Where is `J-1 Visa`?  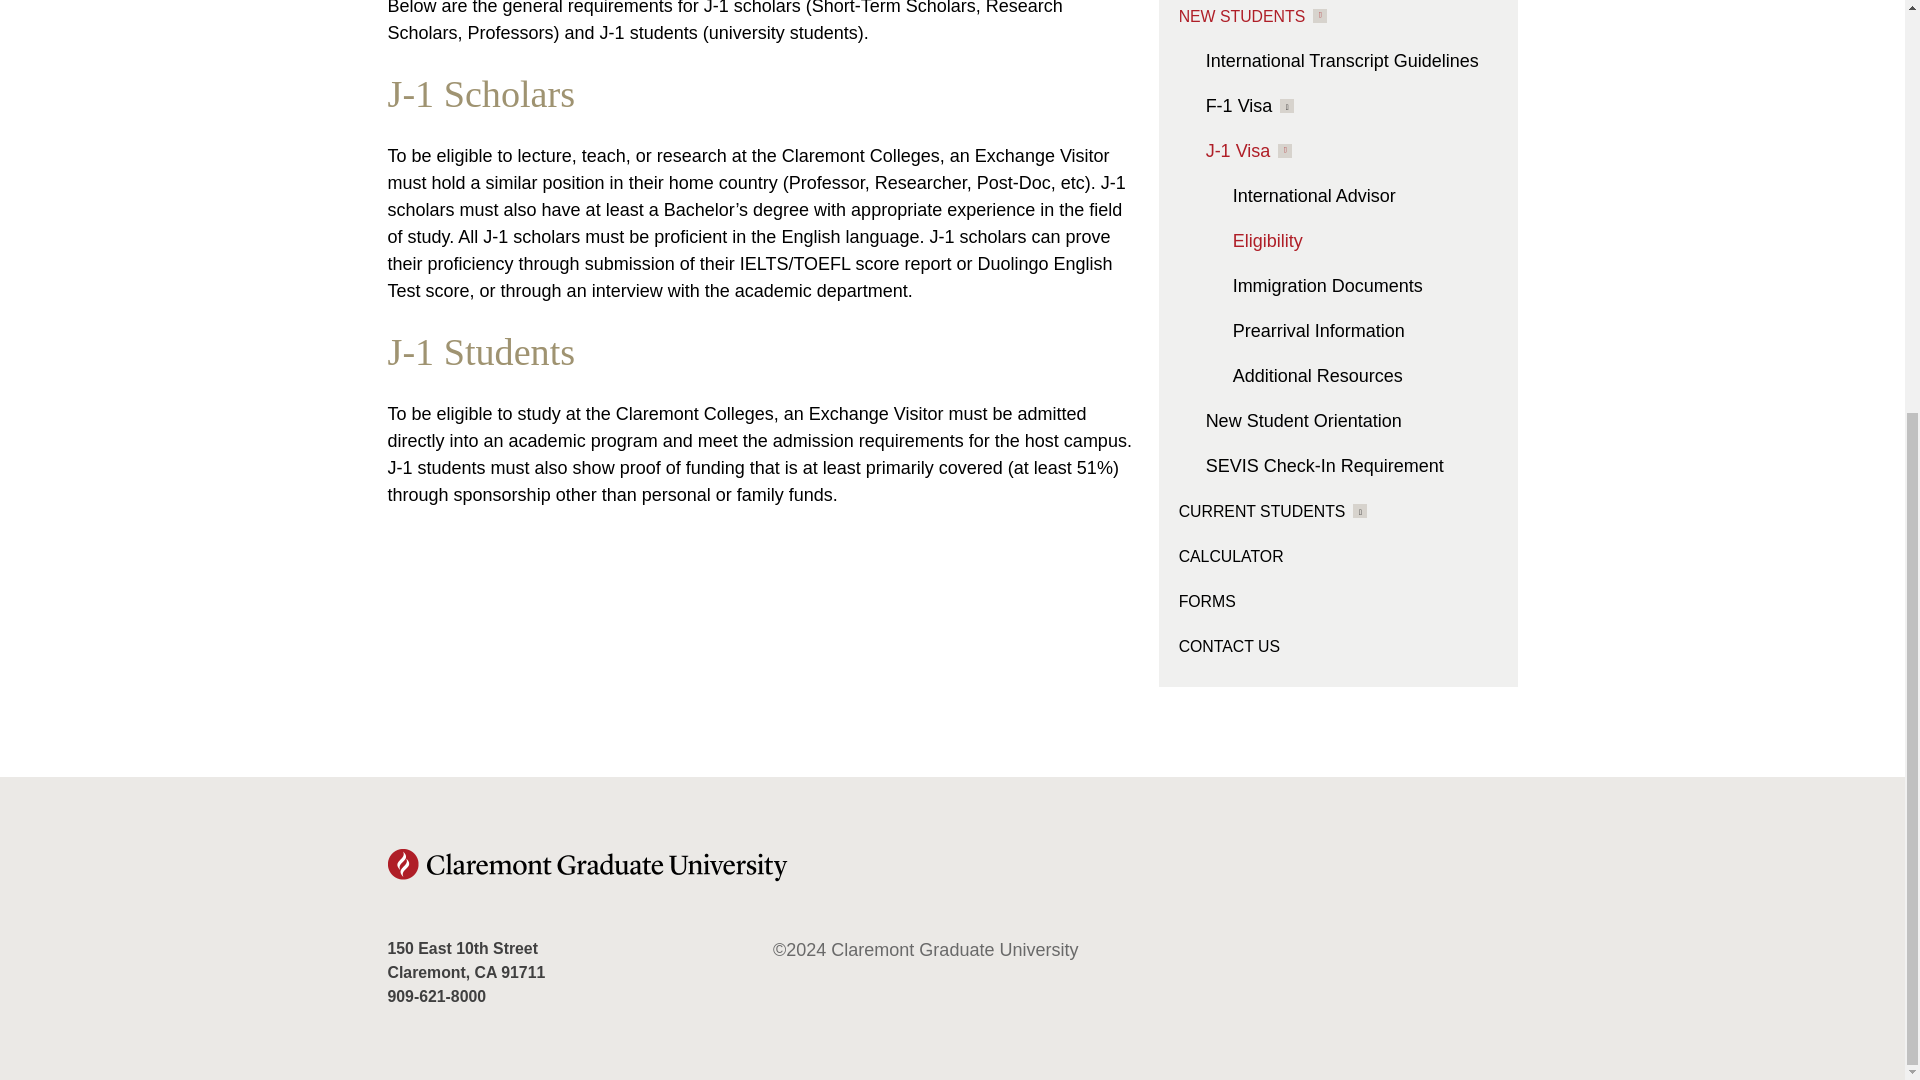 J-1 Visa is located at coordinates (1248, 150).